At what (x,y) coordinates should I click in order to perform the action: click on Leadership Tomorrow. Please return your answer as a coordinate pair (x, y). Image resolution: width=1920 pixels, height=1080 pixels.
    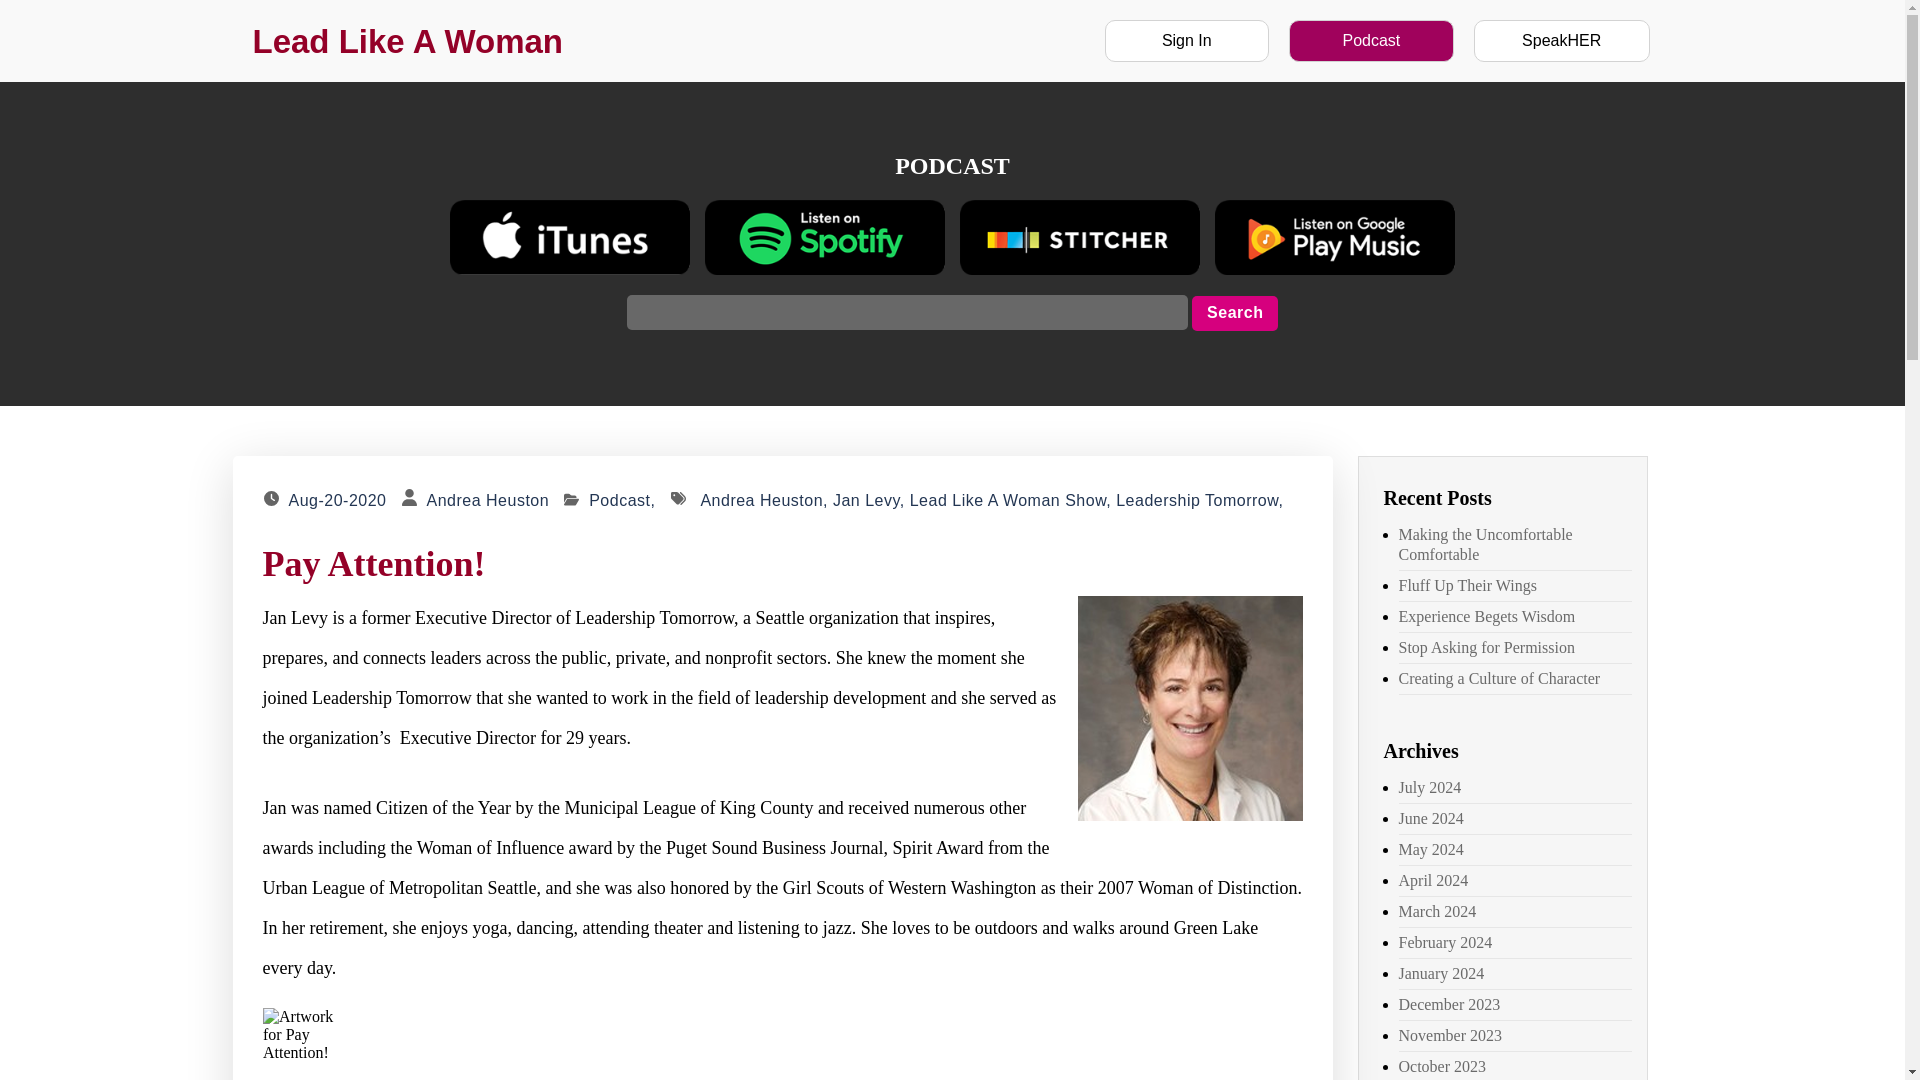
    Looking at the image, I should click on (1196, 500).